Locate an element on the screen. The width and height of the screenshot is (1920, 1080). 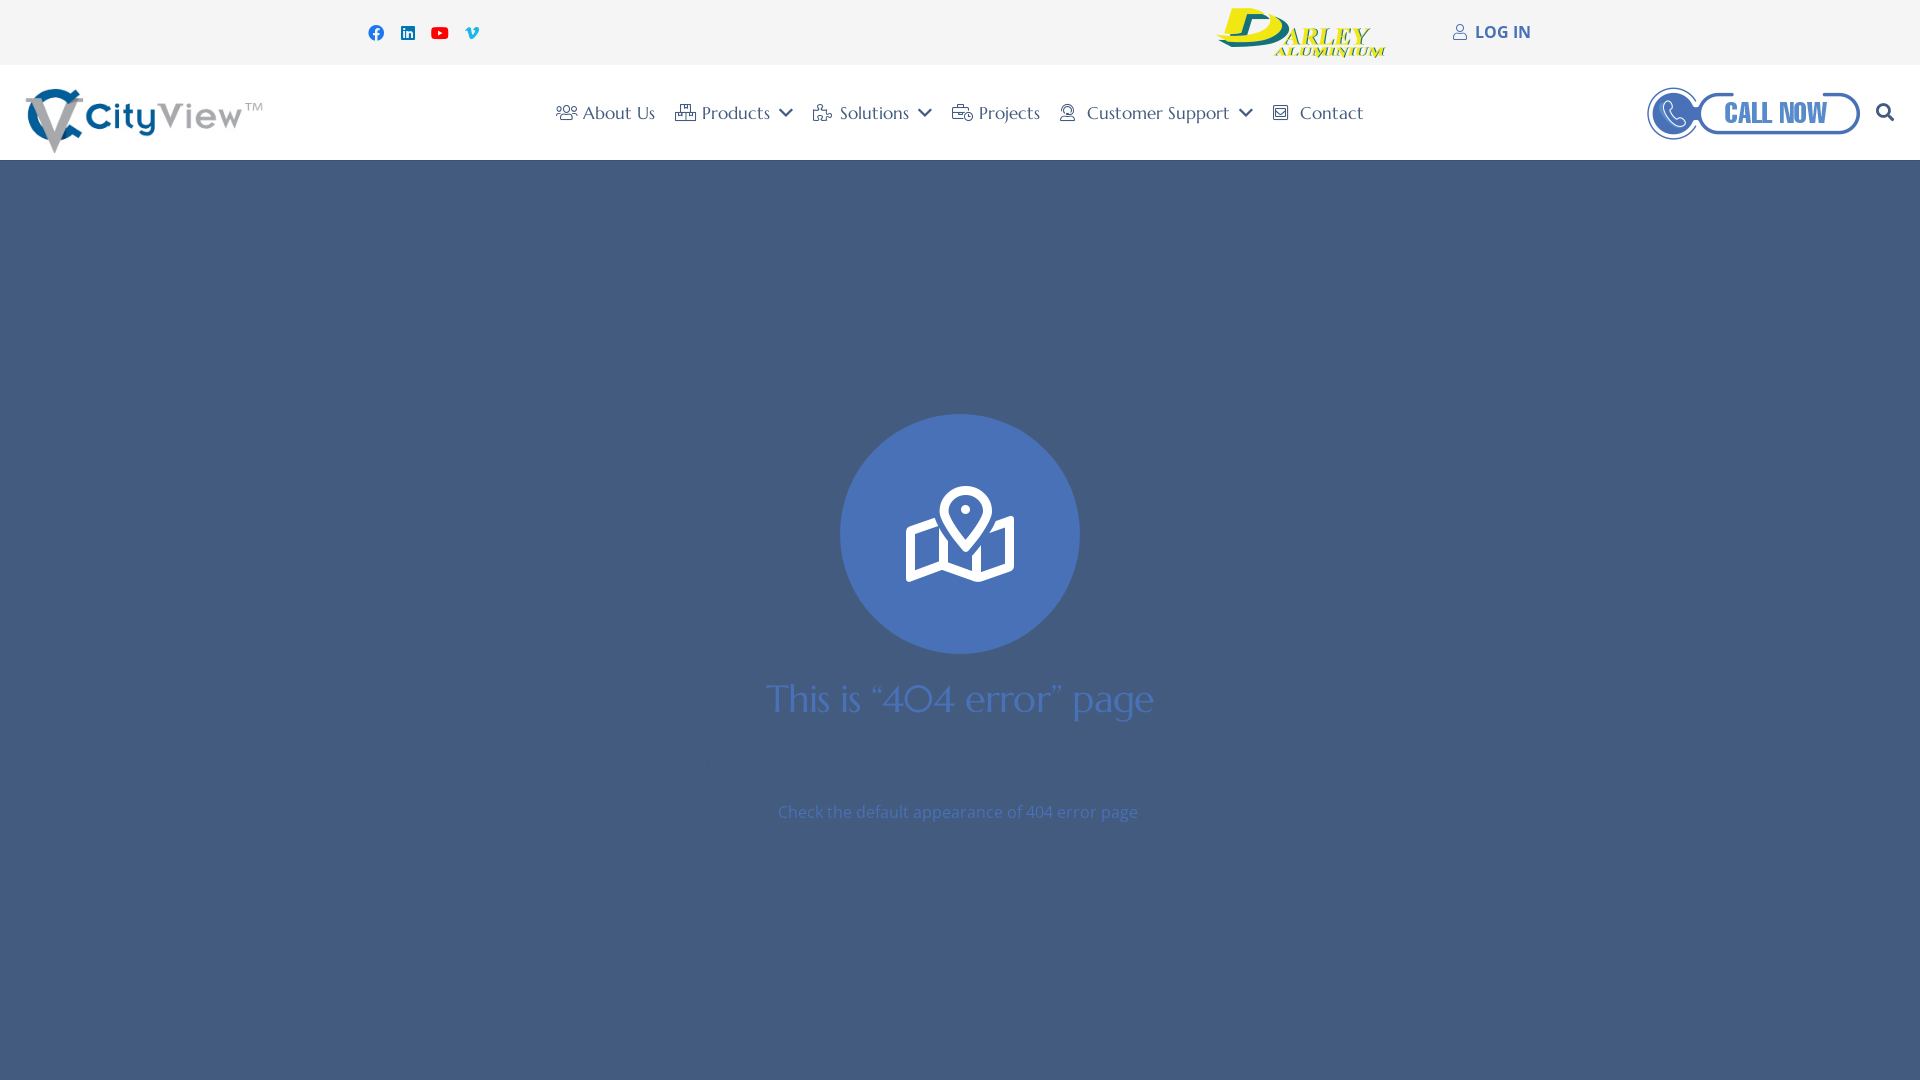
Check the default appearance of 404 error page is located at coordinates (958, 812).